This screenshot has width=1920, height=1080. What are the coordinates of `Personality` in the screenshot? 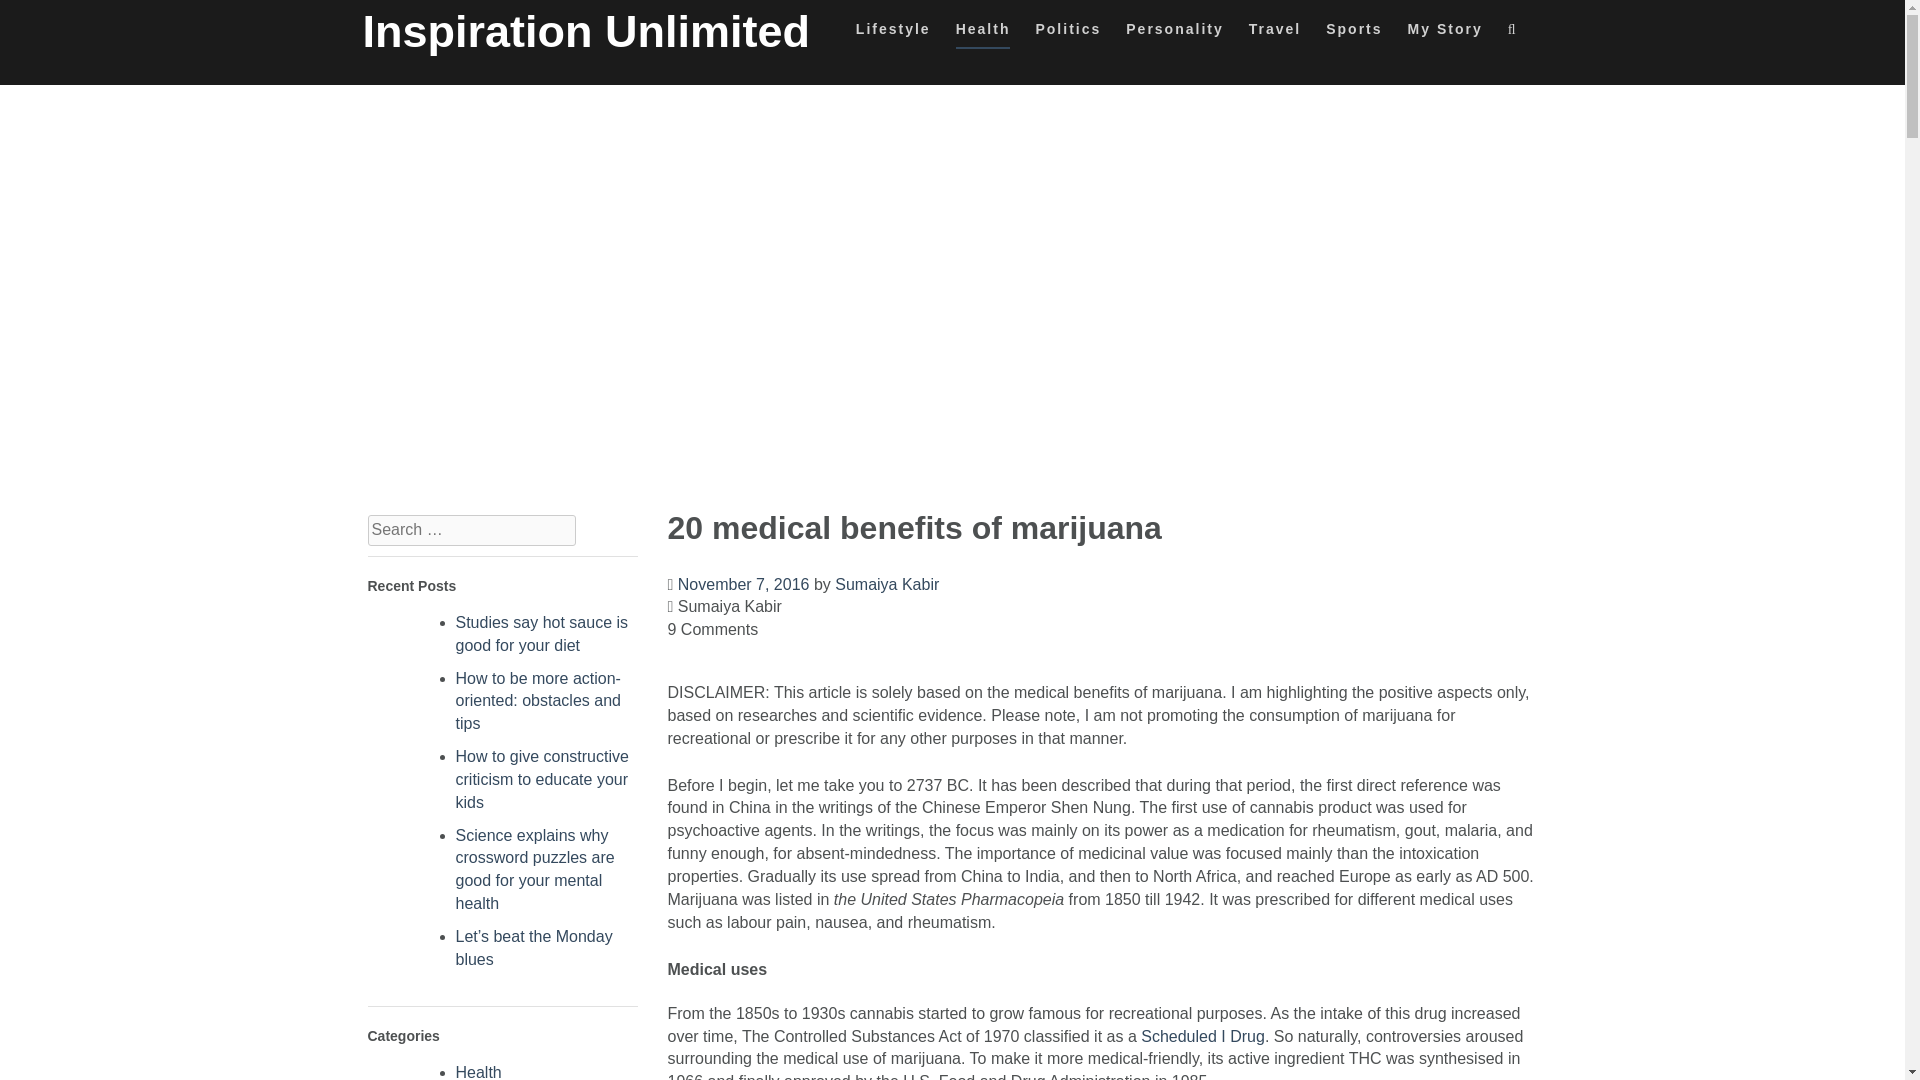 It's located at (1174, 34).